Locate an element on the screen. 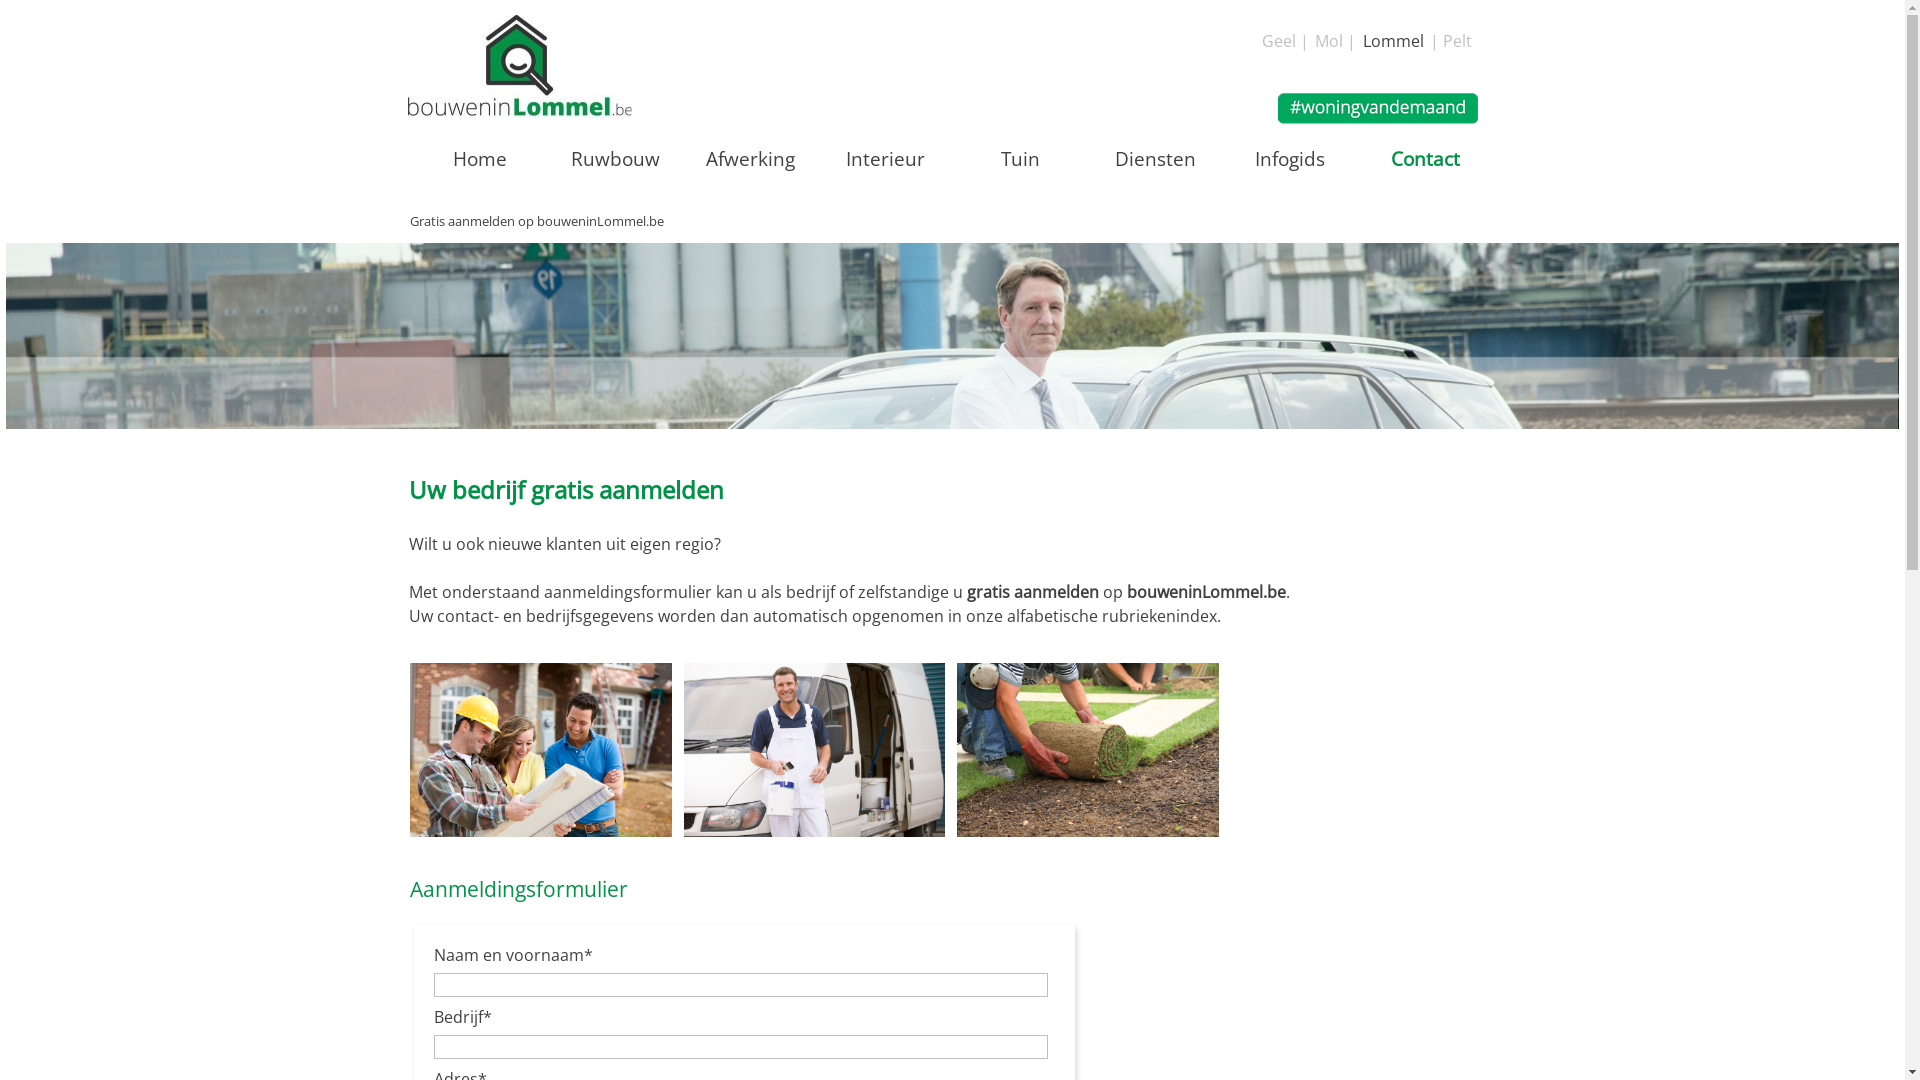 The height and width of the screenshot is (1080, 1920). Mol | is located at coordinates (1334, 41).